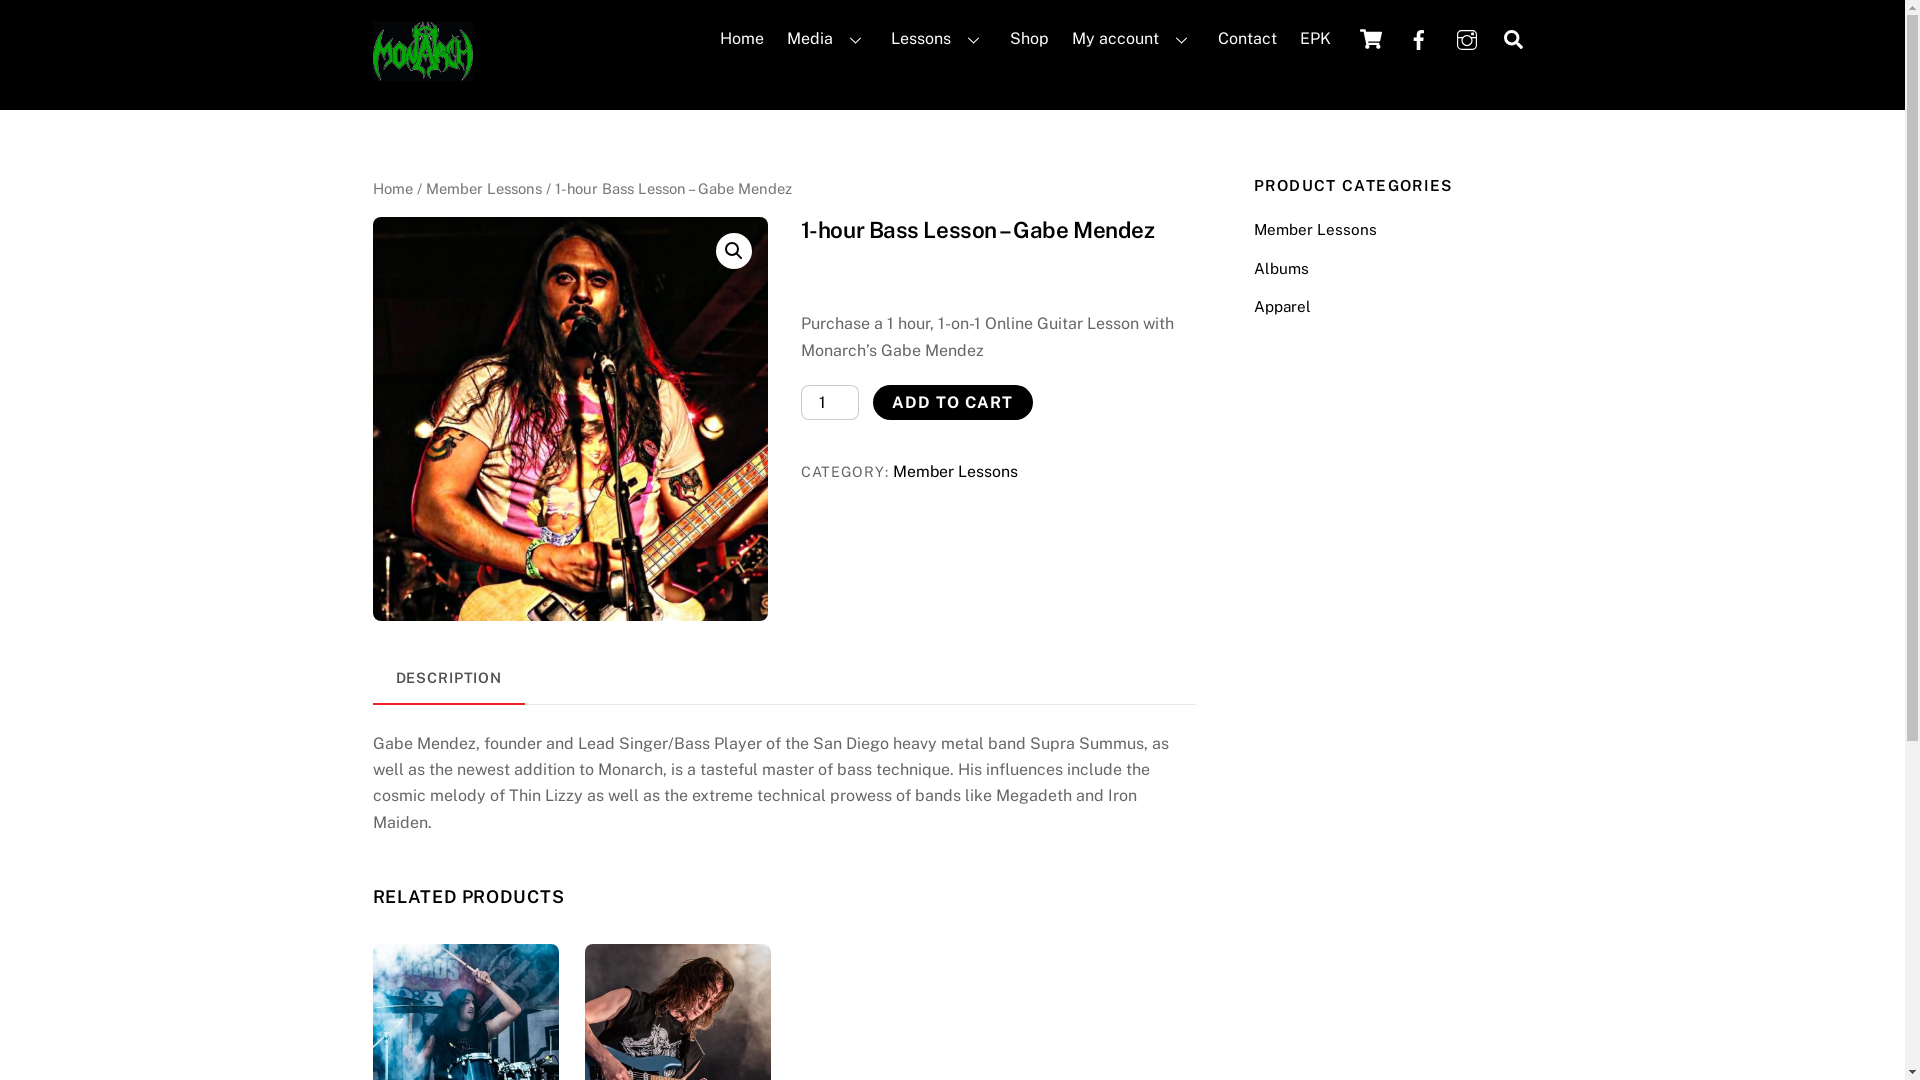 The image size is (1920, 1080). Describe the element at coordinates (742, 39) in the screenshot. I see `Home` at that location.